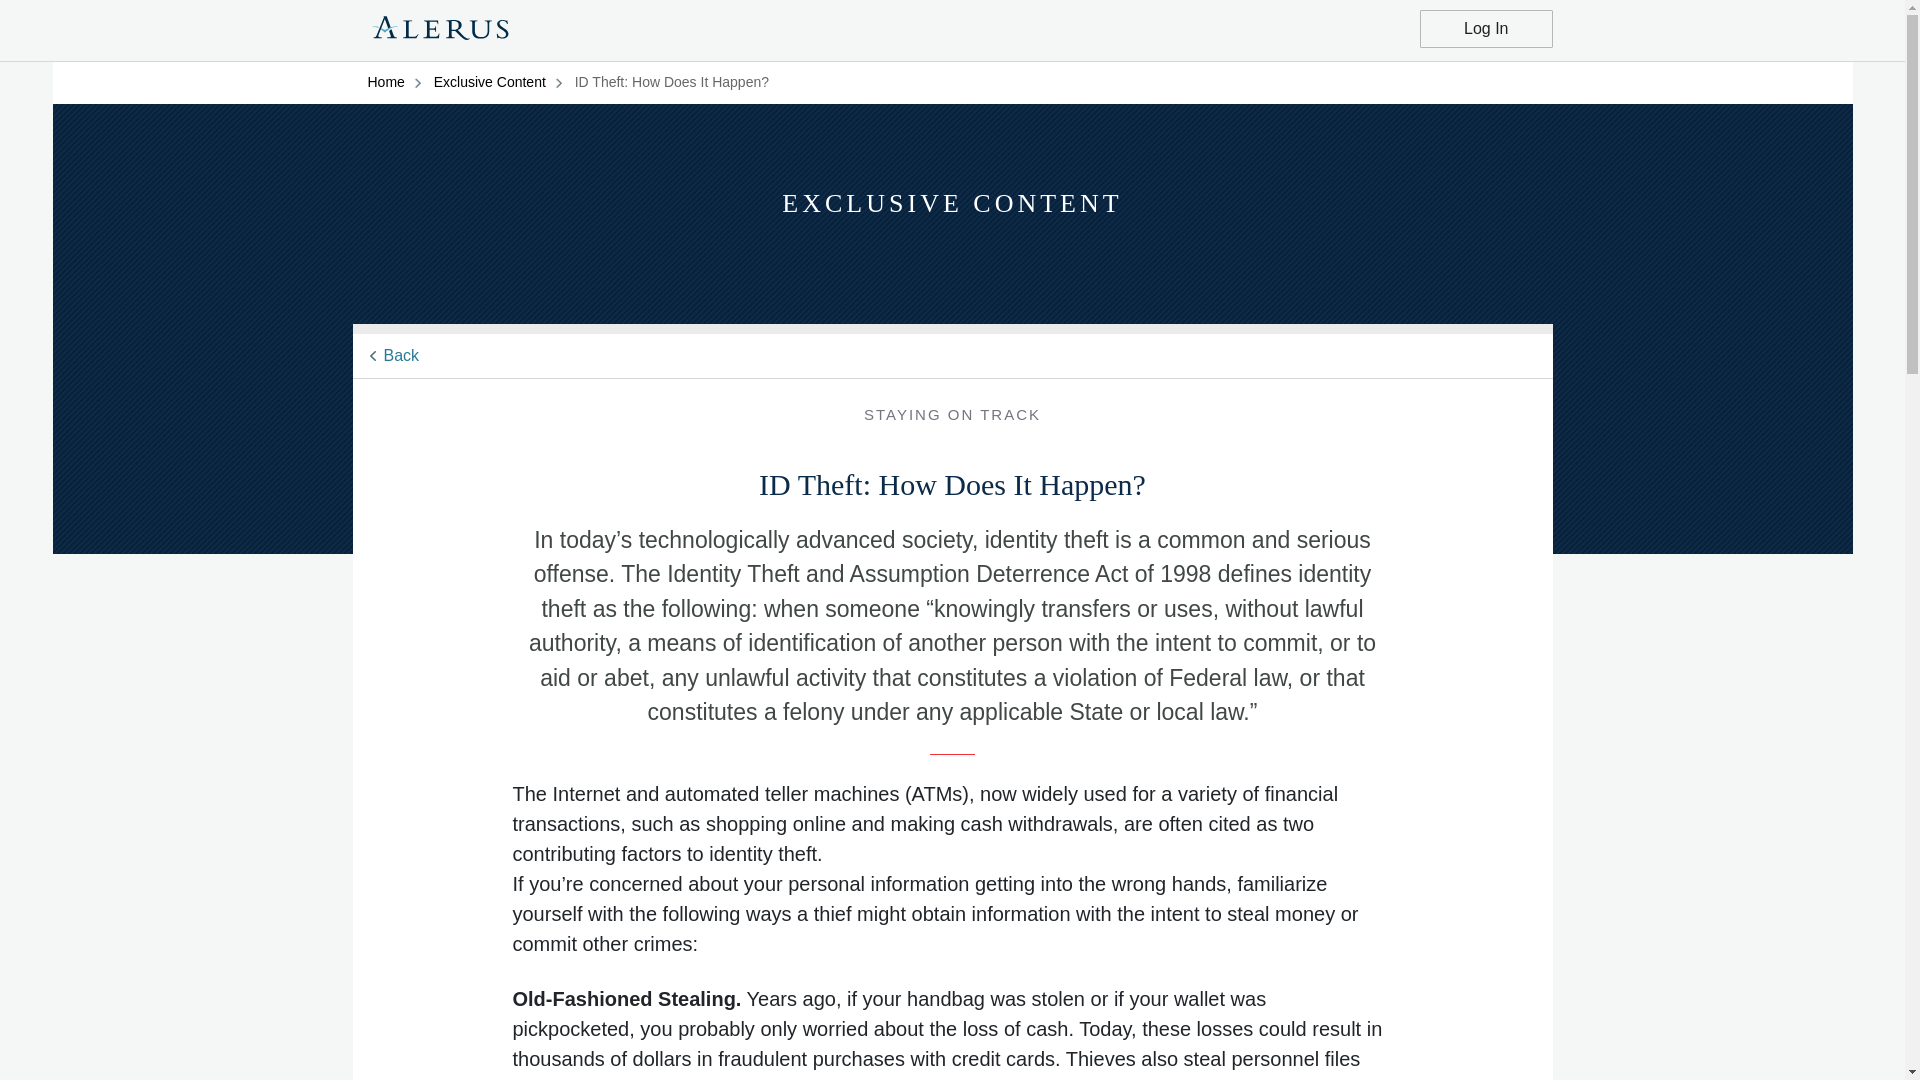  Describe the element at coordinates (1486, 28) in the screenshot. I see `Log In` at that location.